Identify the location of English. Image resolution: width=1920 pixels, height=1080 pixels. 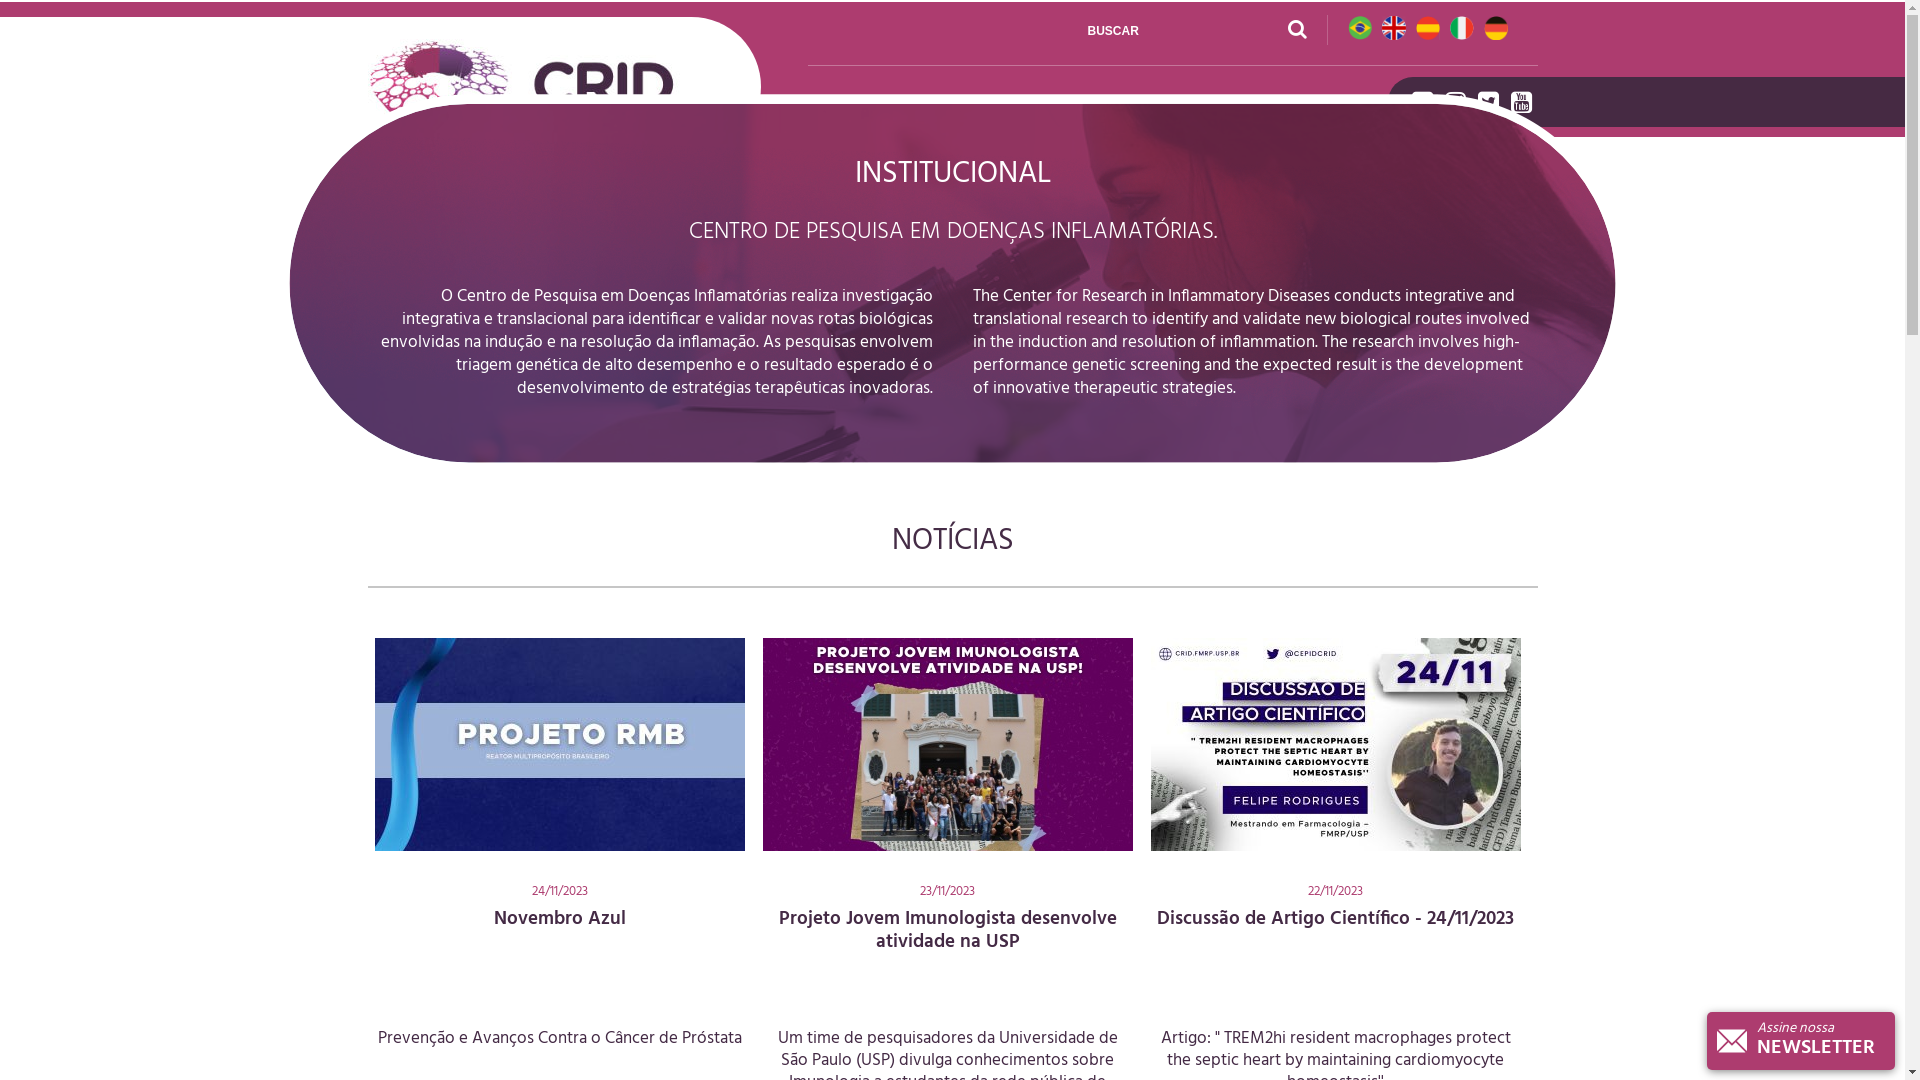
(1394, 32).